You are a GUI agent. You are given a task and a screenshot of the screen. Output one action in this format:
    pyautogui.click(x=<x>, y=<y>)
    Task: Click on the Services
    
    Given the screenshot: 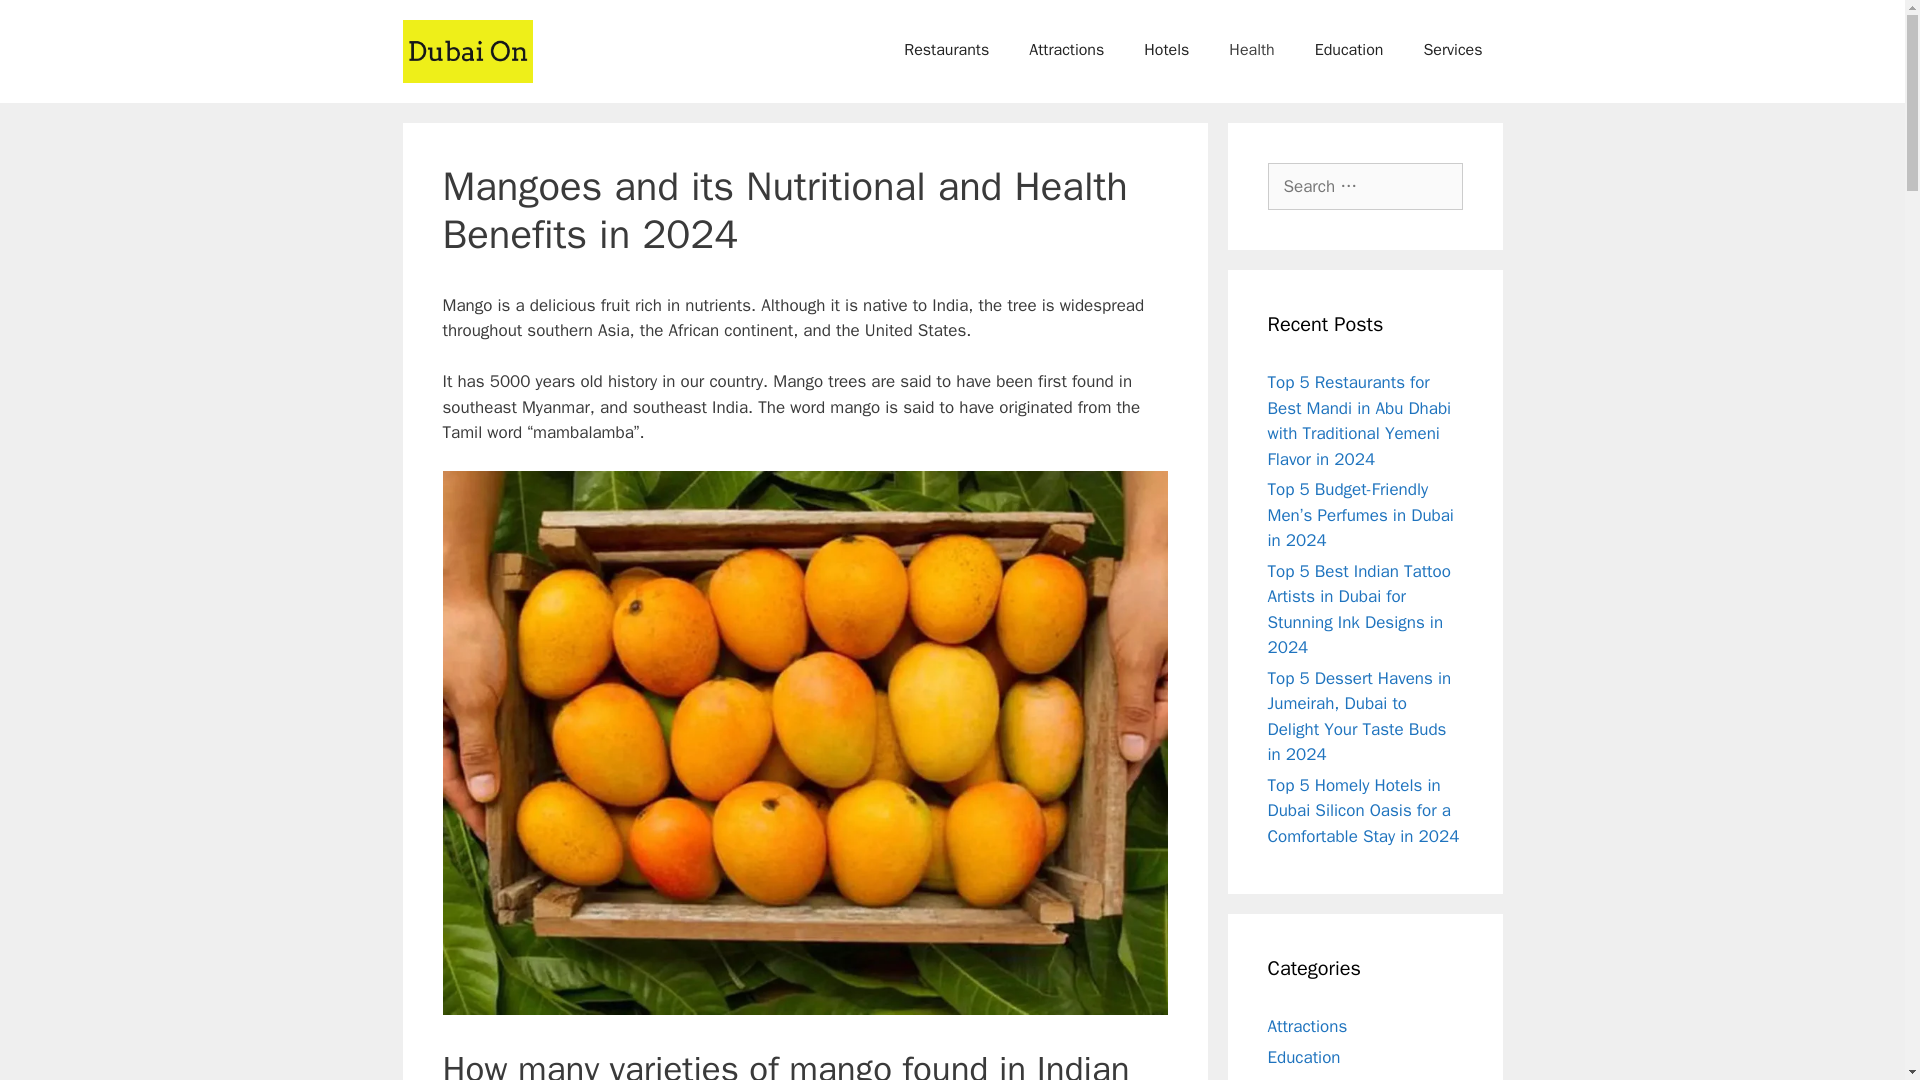 What is the action you would take?
    pyautogui.click(x=1452, y=50)
    